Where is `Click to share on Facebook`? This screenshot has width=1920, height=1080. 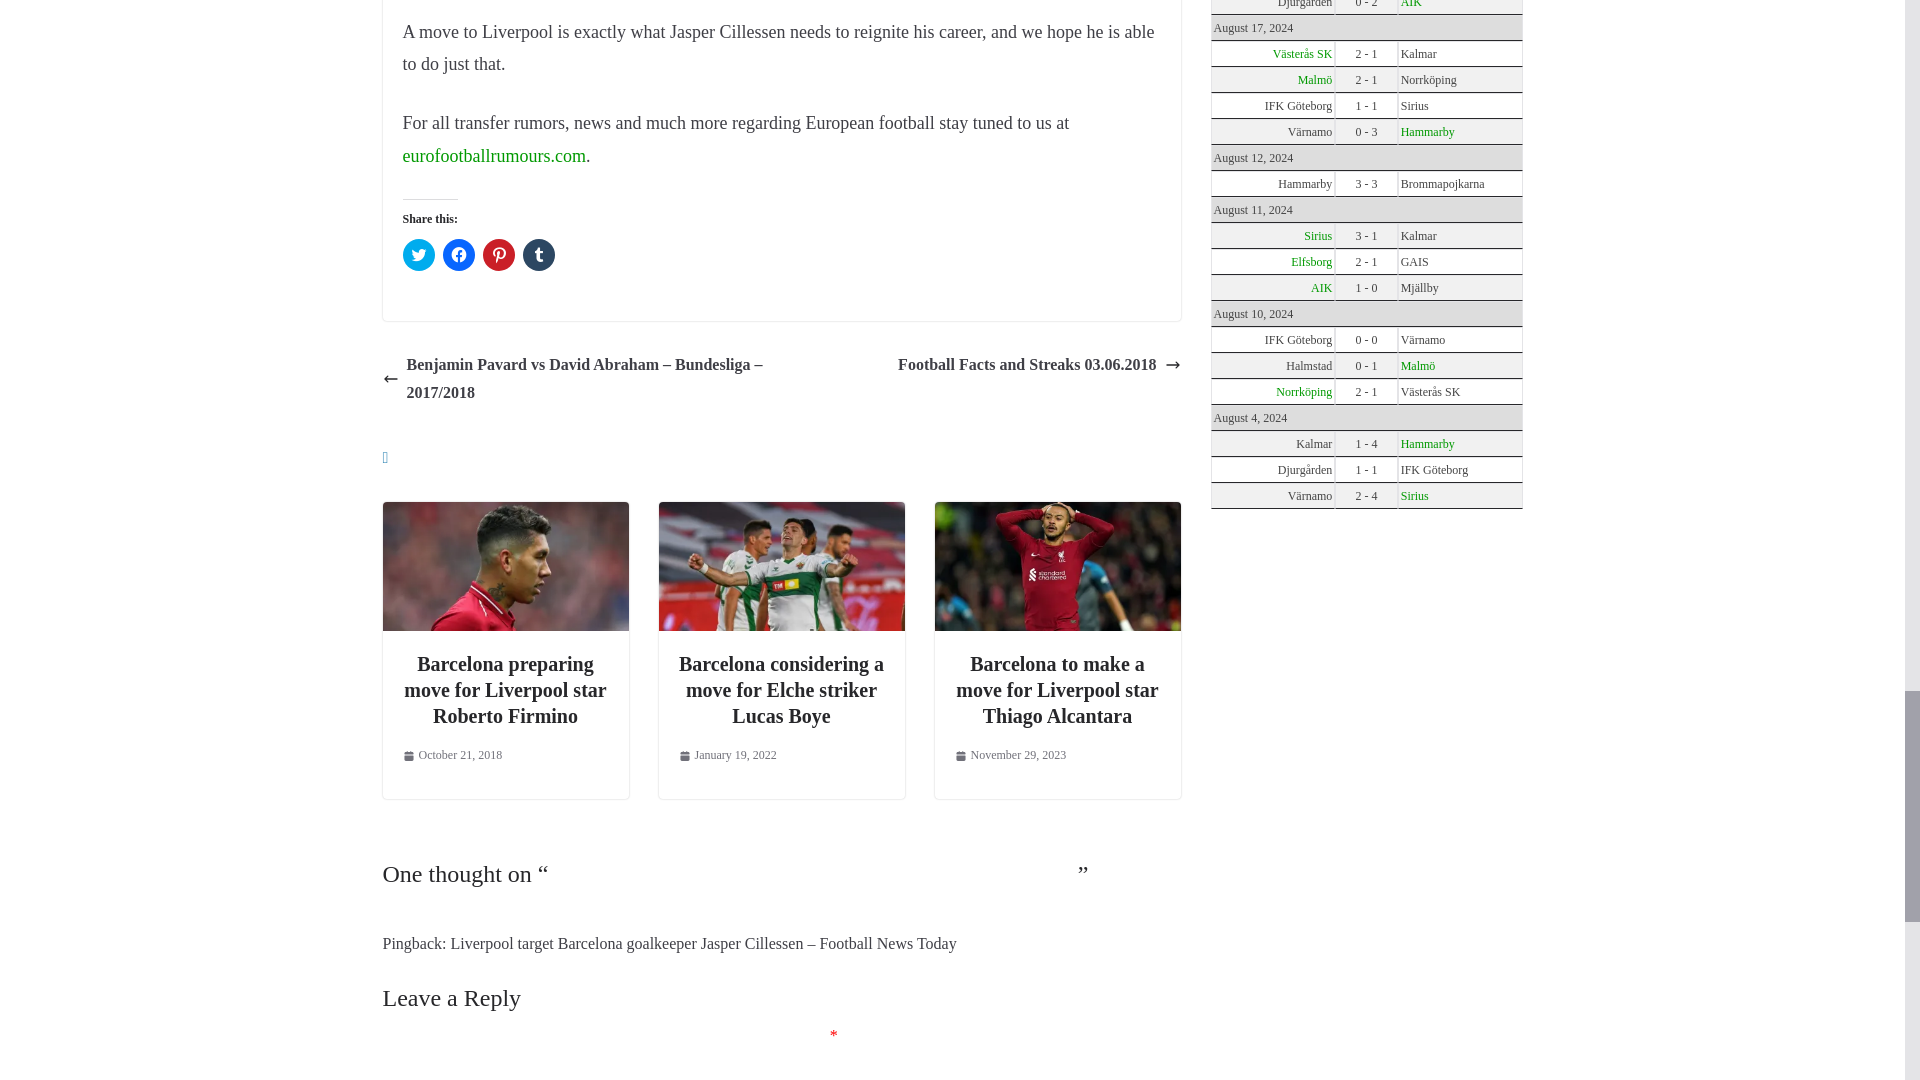
Click to share on Facebook is located at coordinates (458, 254).